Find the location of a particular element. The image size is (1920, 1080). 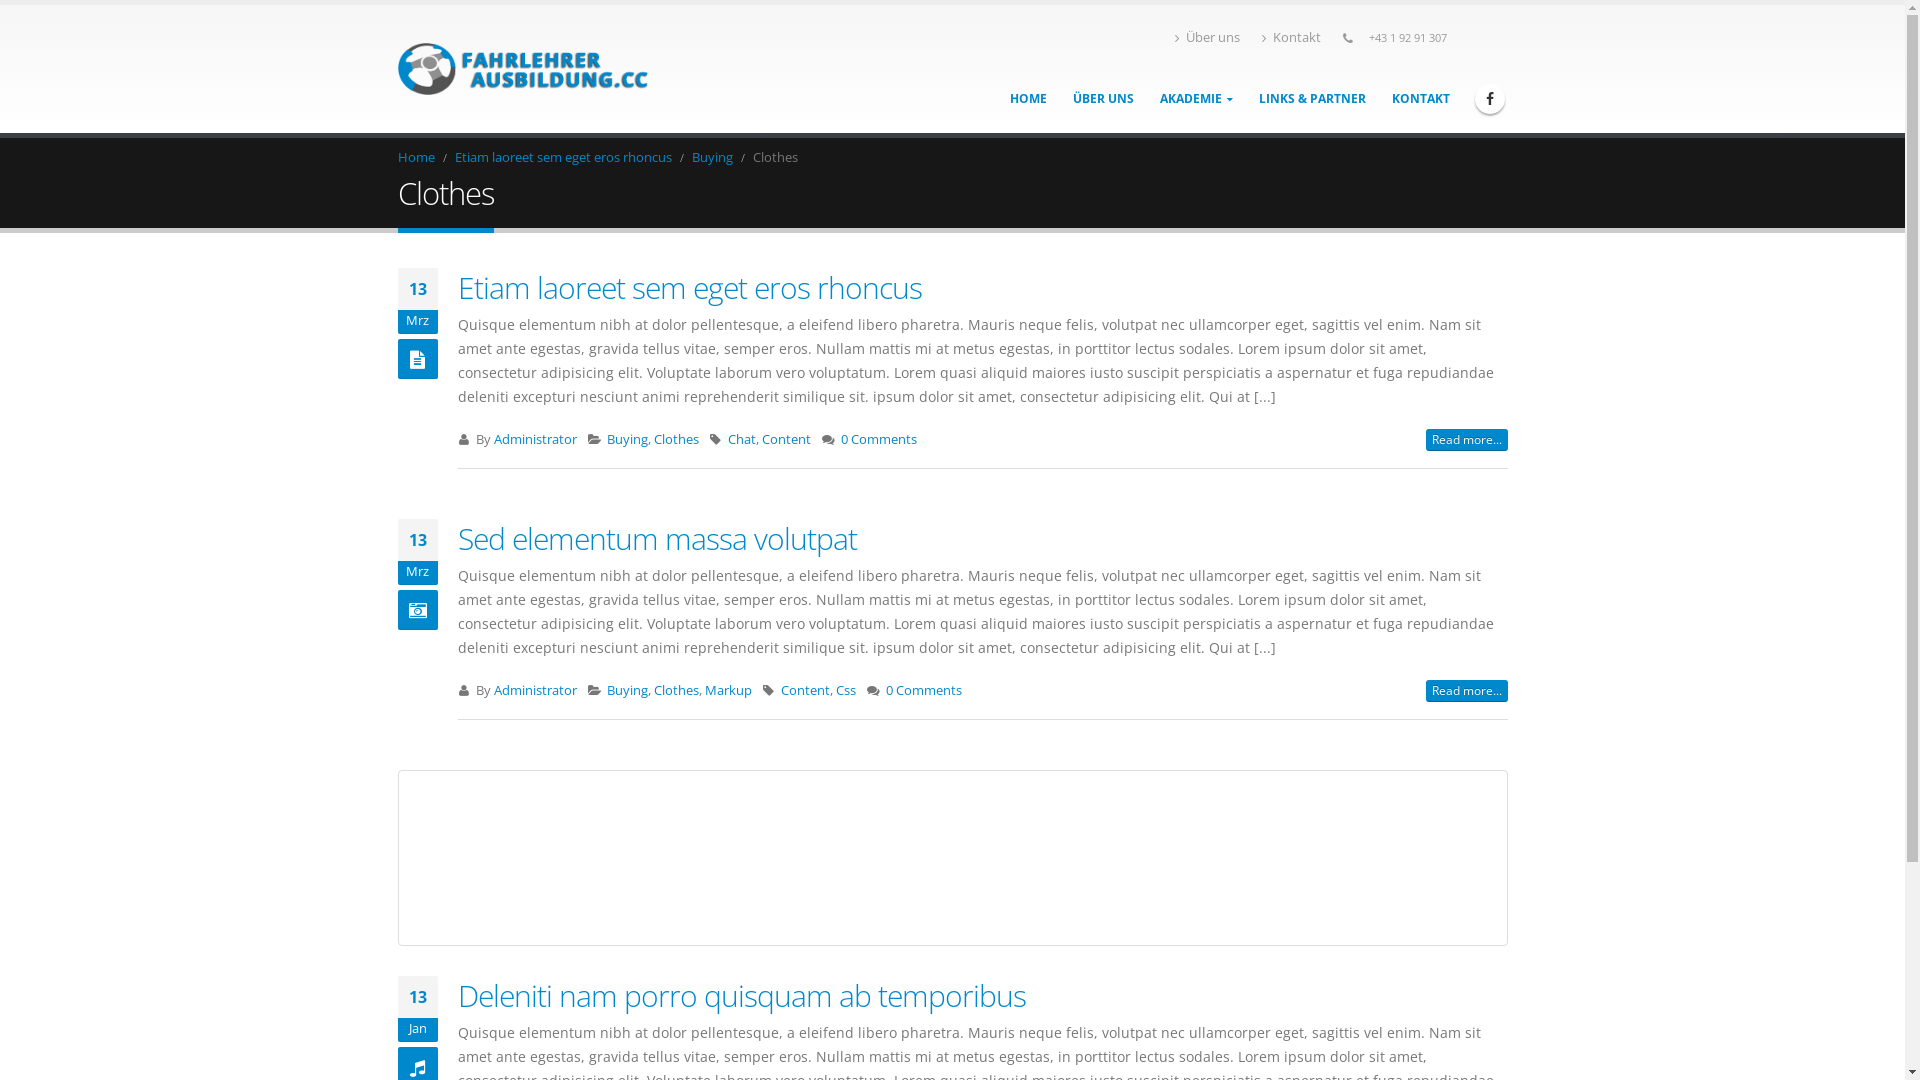

Content is located at coordinates (786, 440).